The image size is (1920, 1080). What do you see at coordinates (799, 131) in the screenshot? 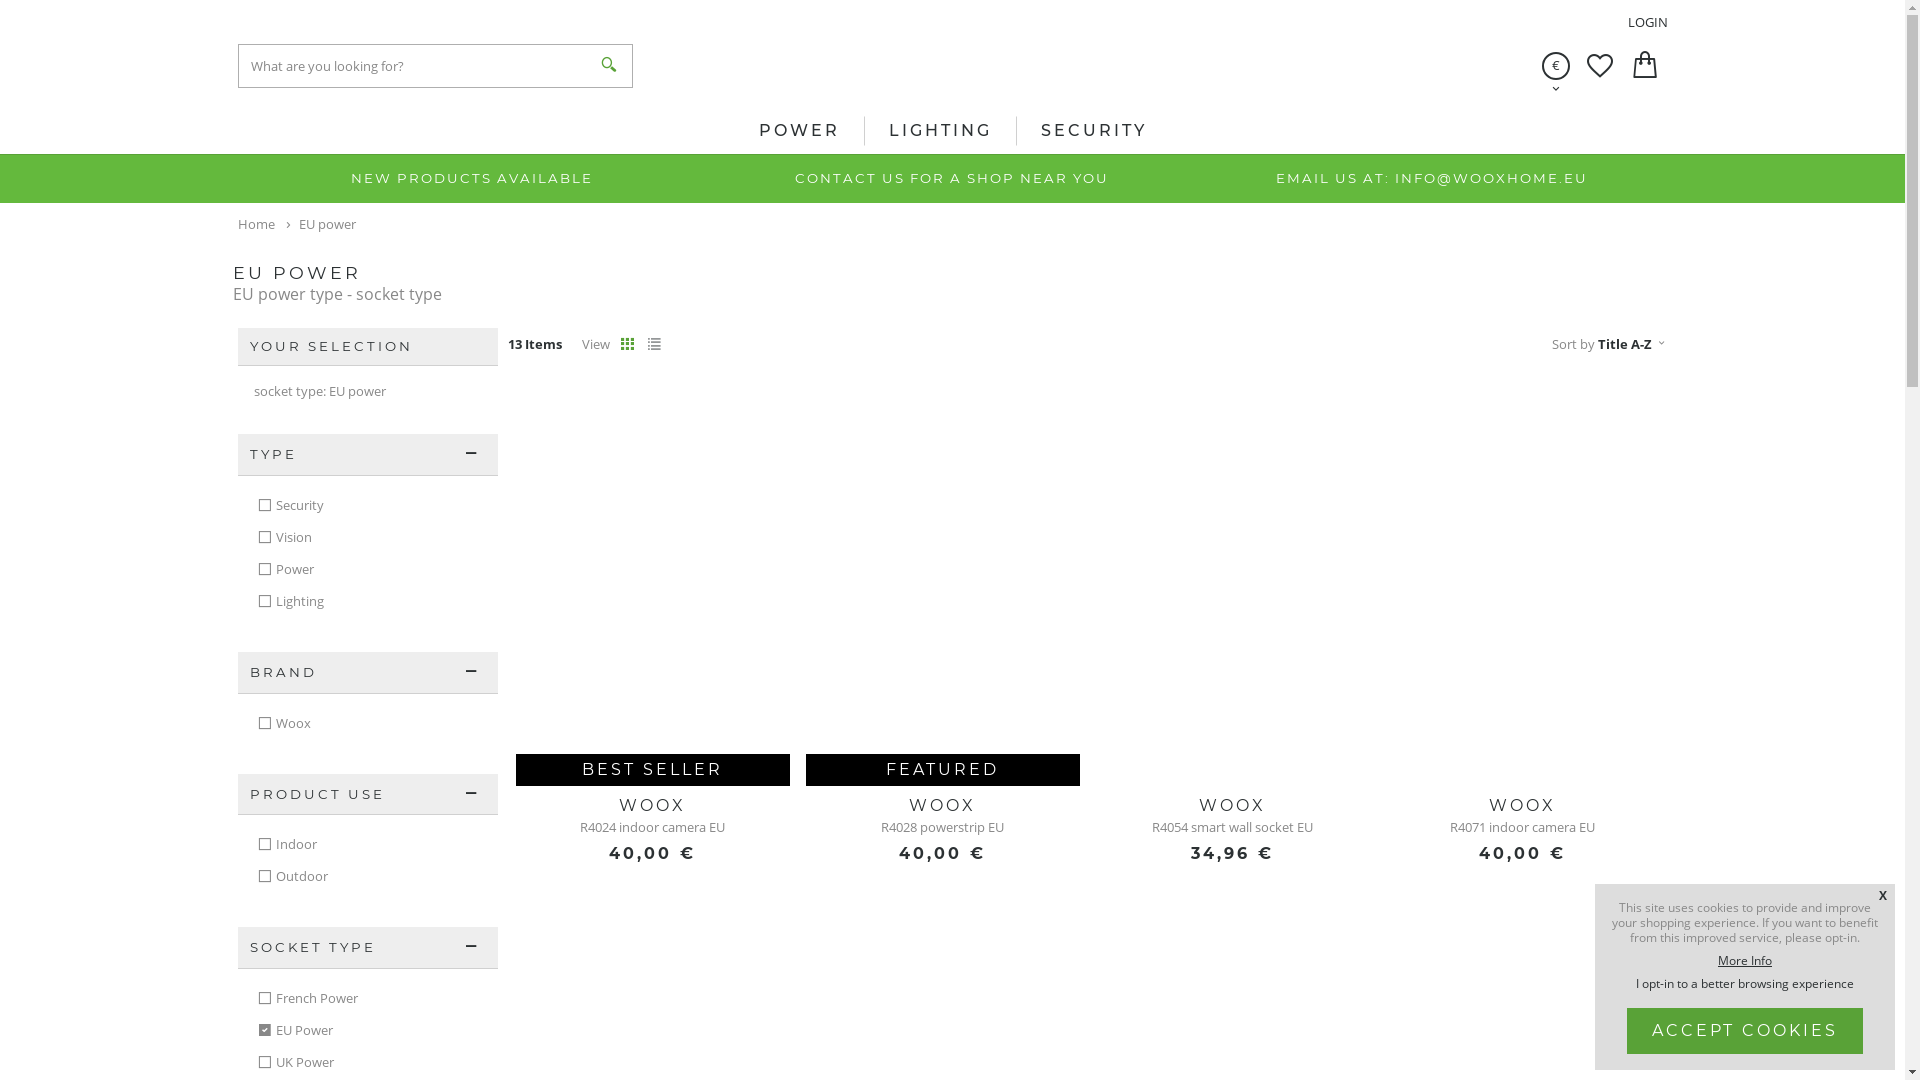
I see `POWER` at bounding box center [799, 131].